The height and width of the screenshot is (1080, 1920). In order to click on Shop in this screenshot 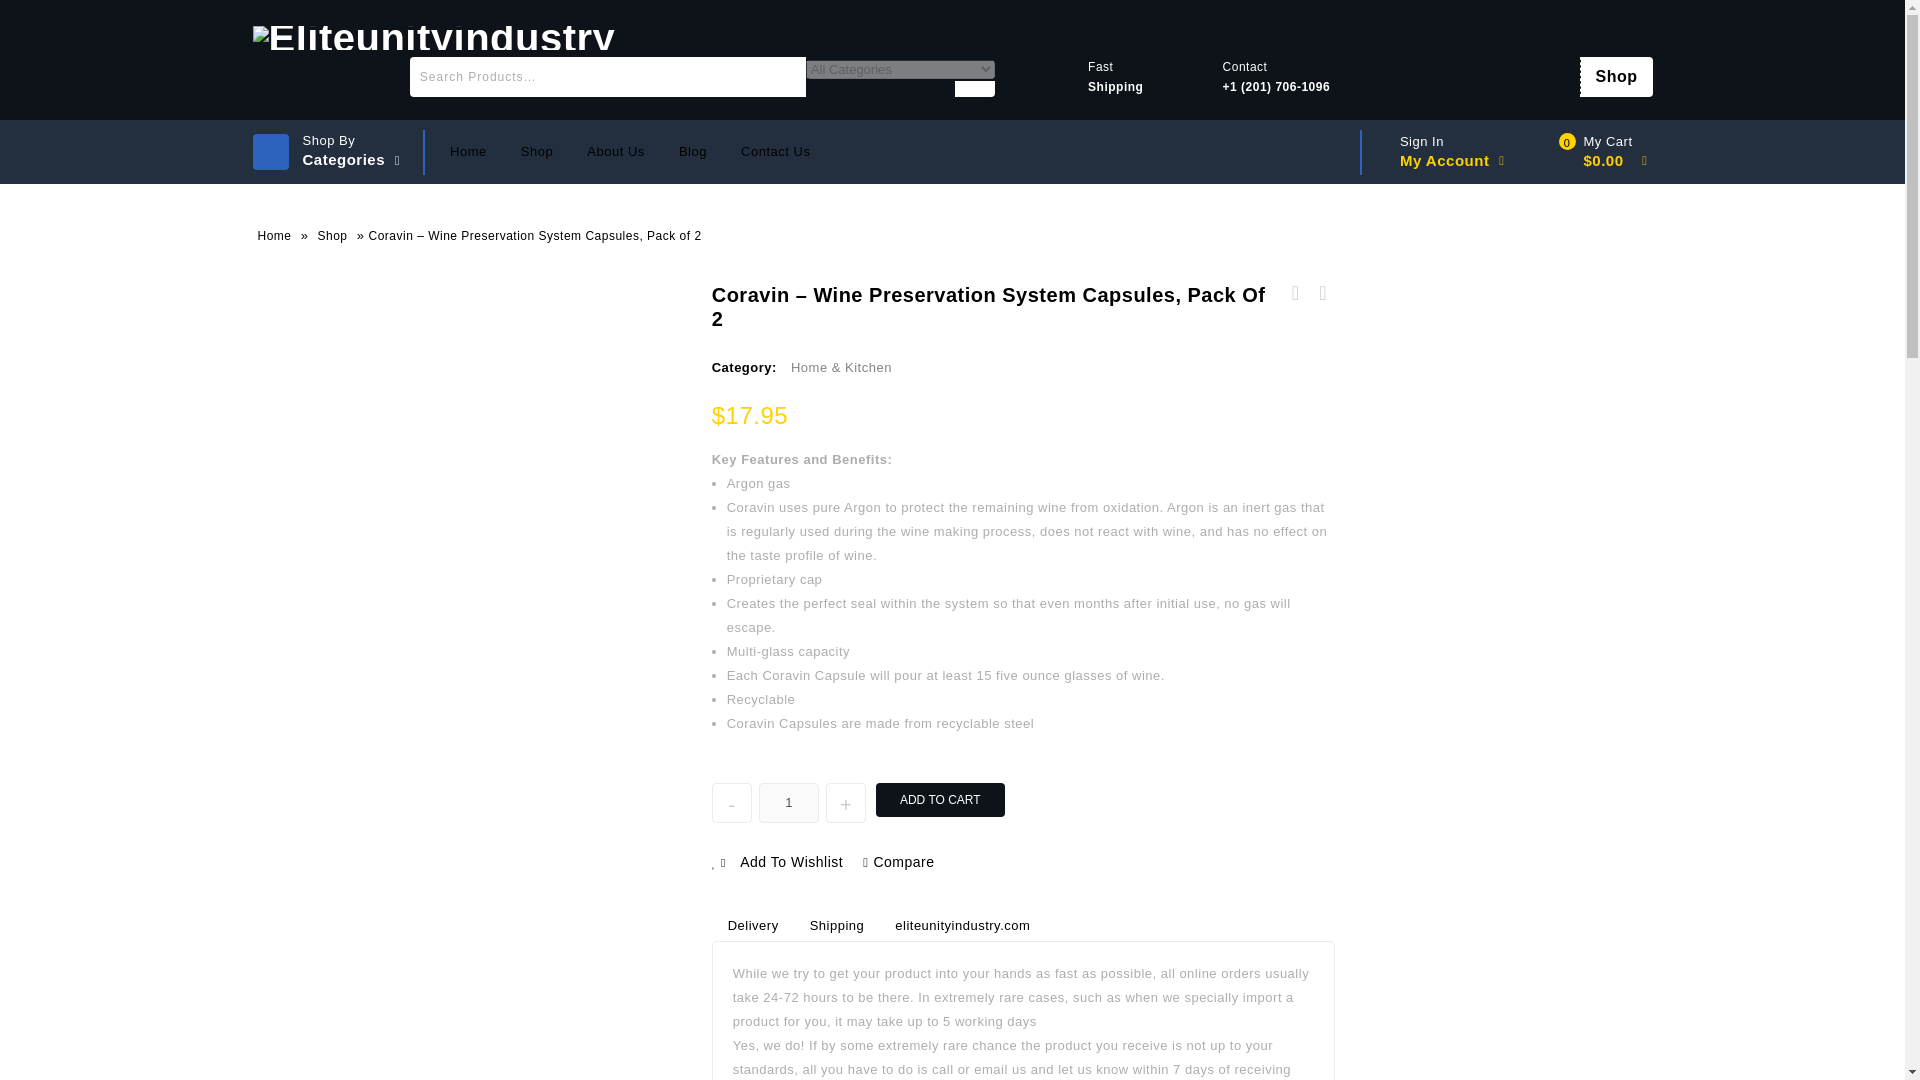, I will do `click(331, 236)`.